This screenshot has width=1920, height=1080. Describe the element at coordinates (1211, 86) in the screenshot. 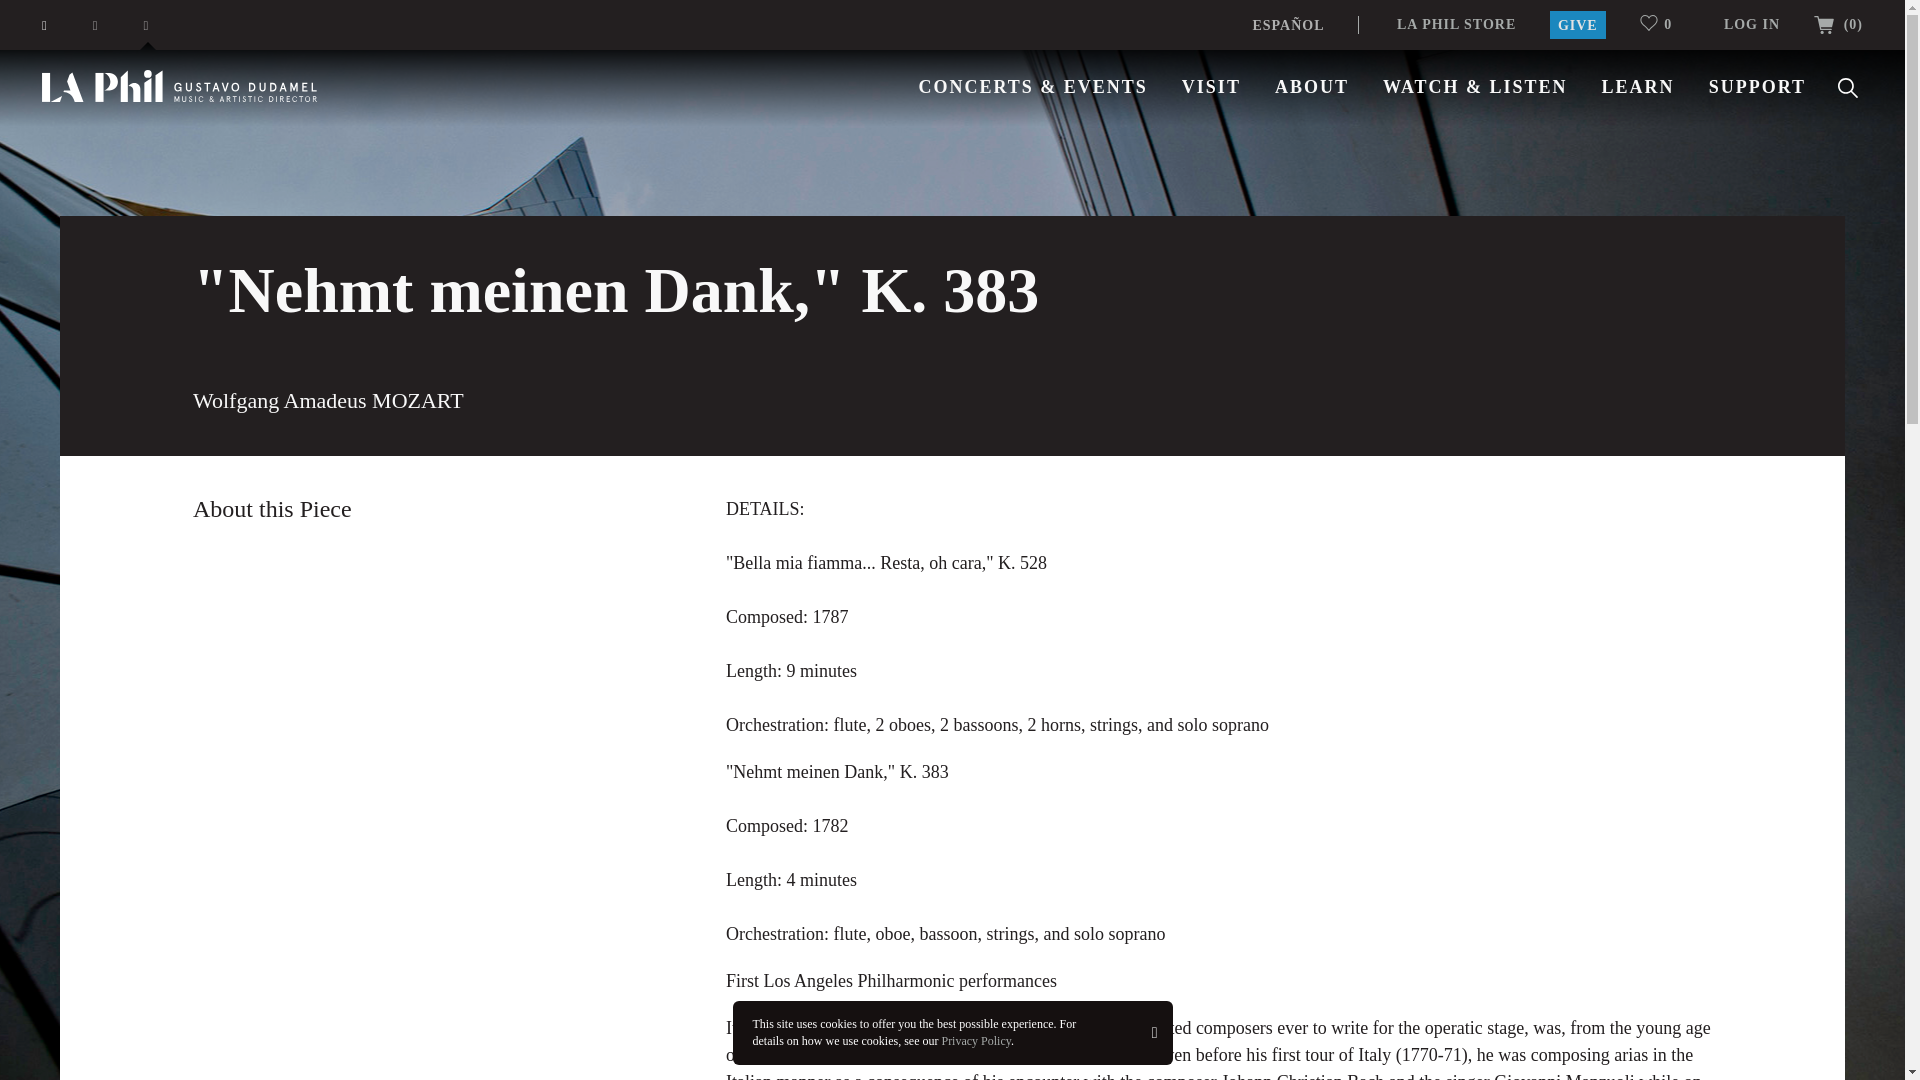

I see `VISIT` at that location.